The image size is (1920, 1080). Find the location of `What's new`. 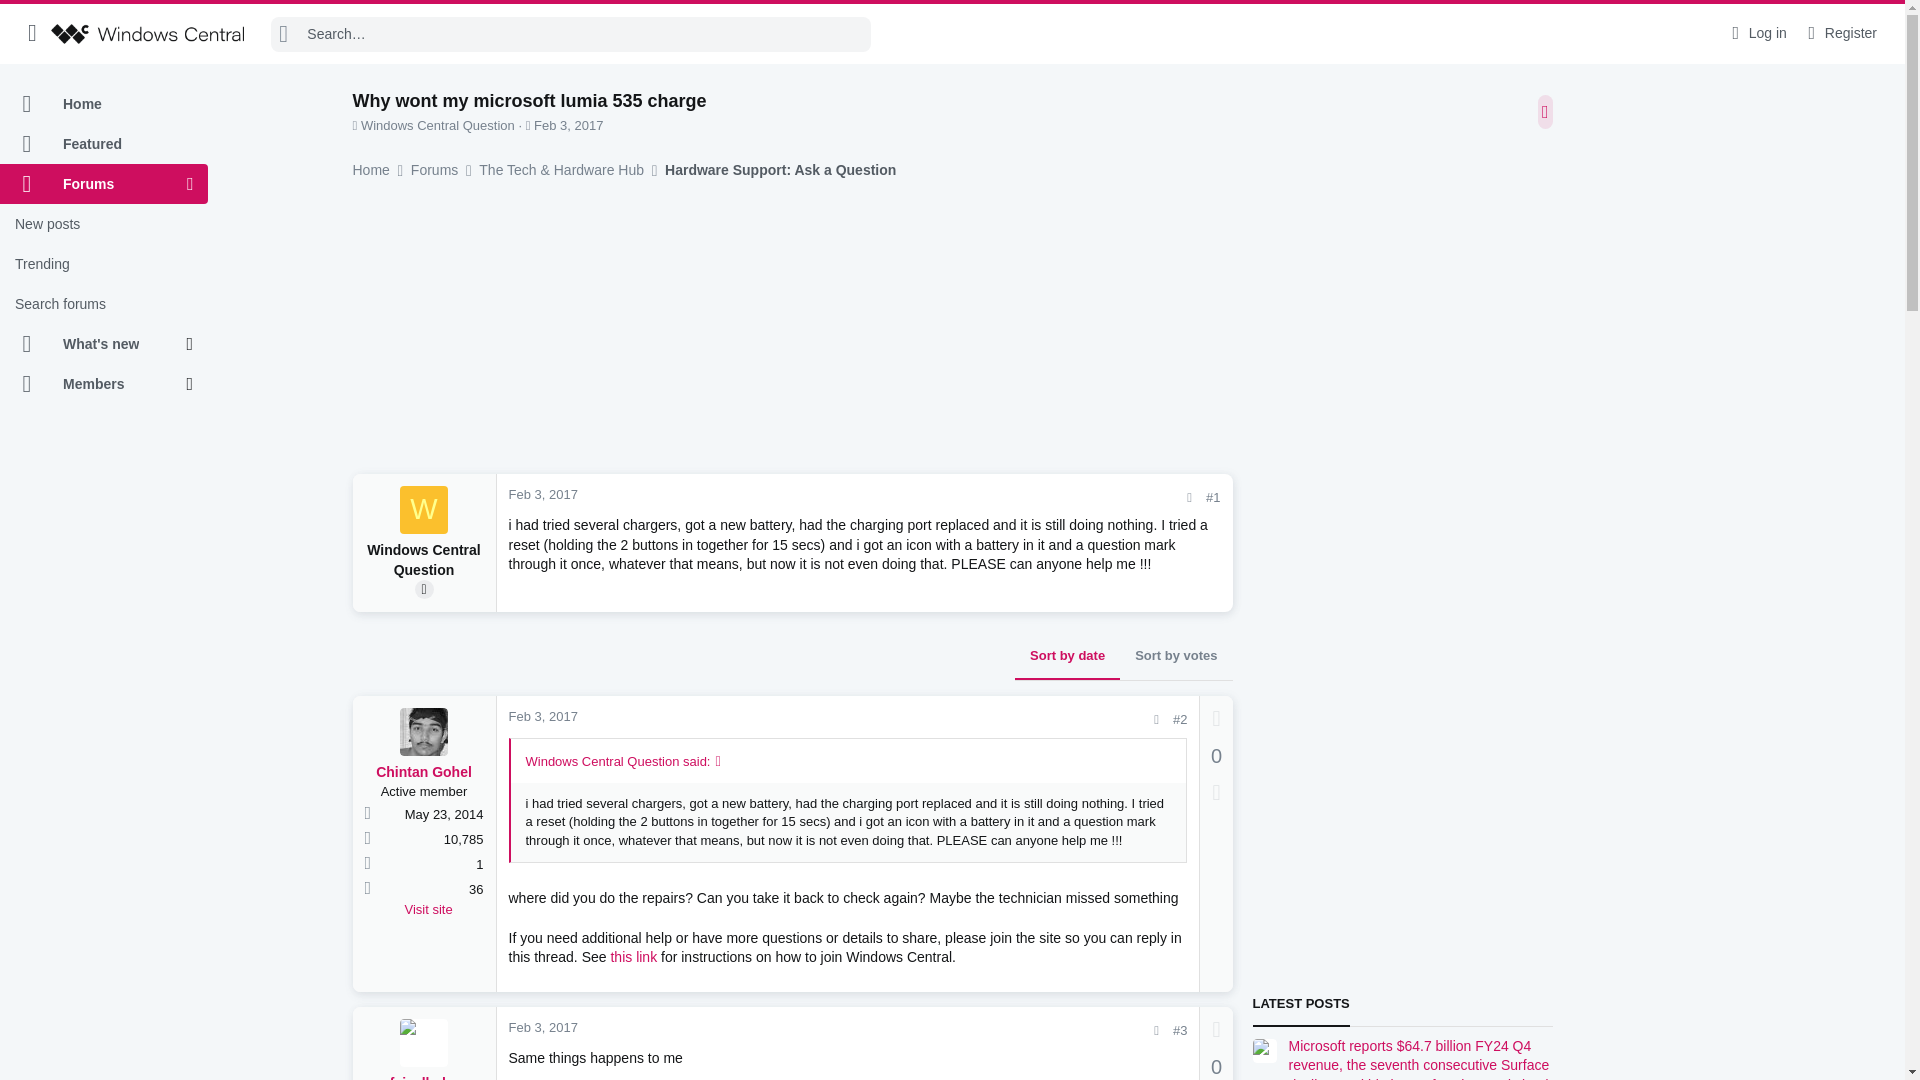

What's new is located at coordinates (93, 344).